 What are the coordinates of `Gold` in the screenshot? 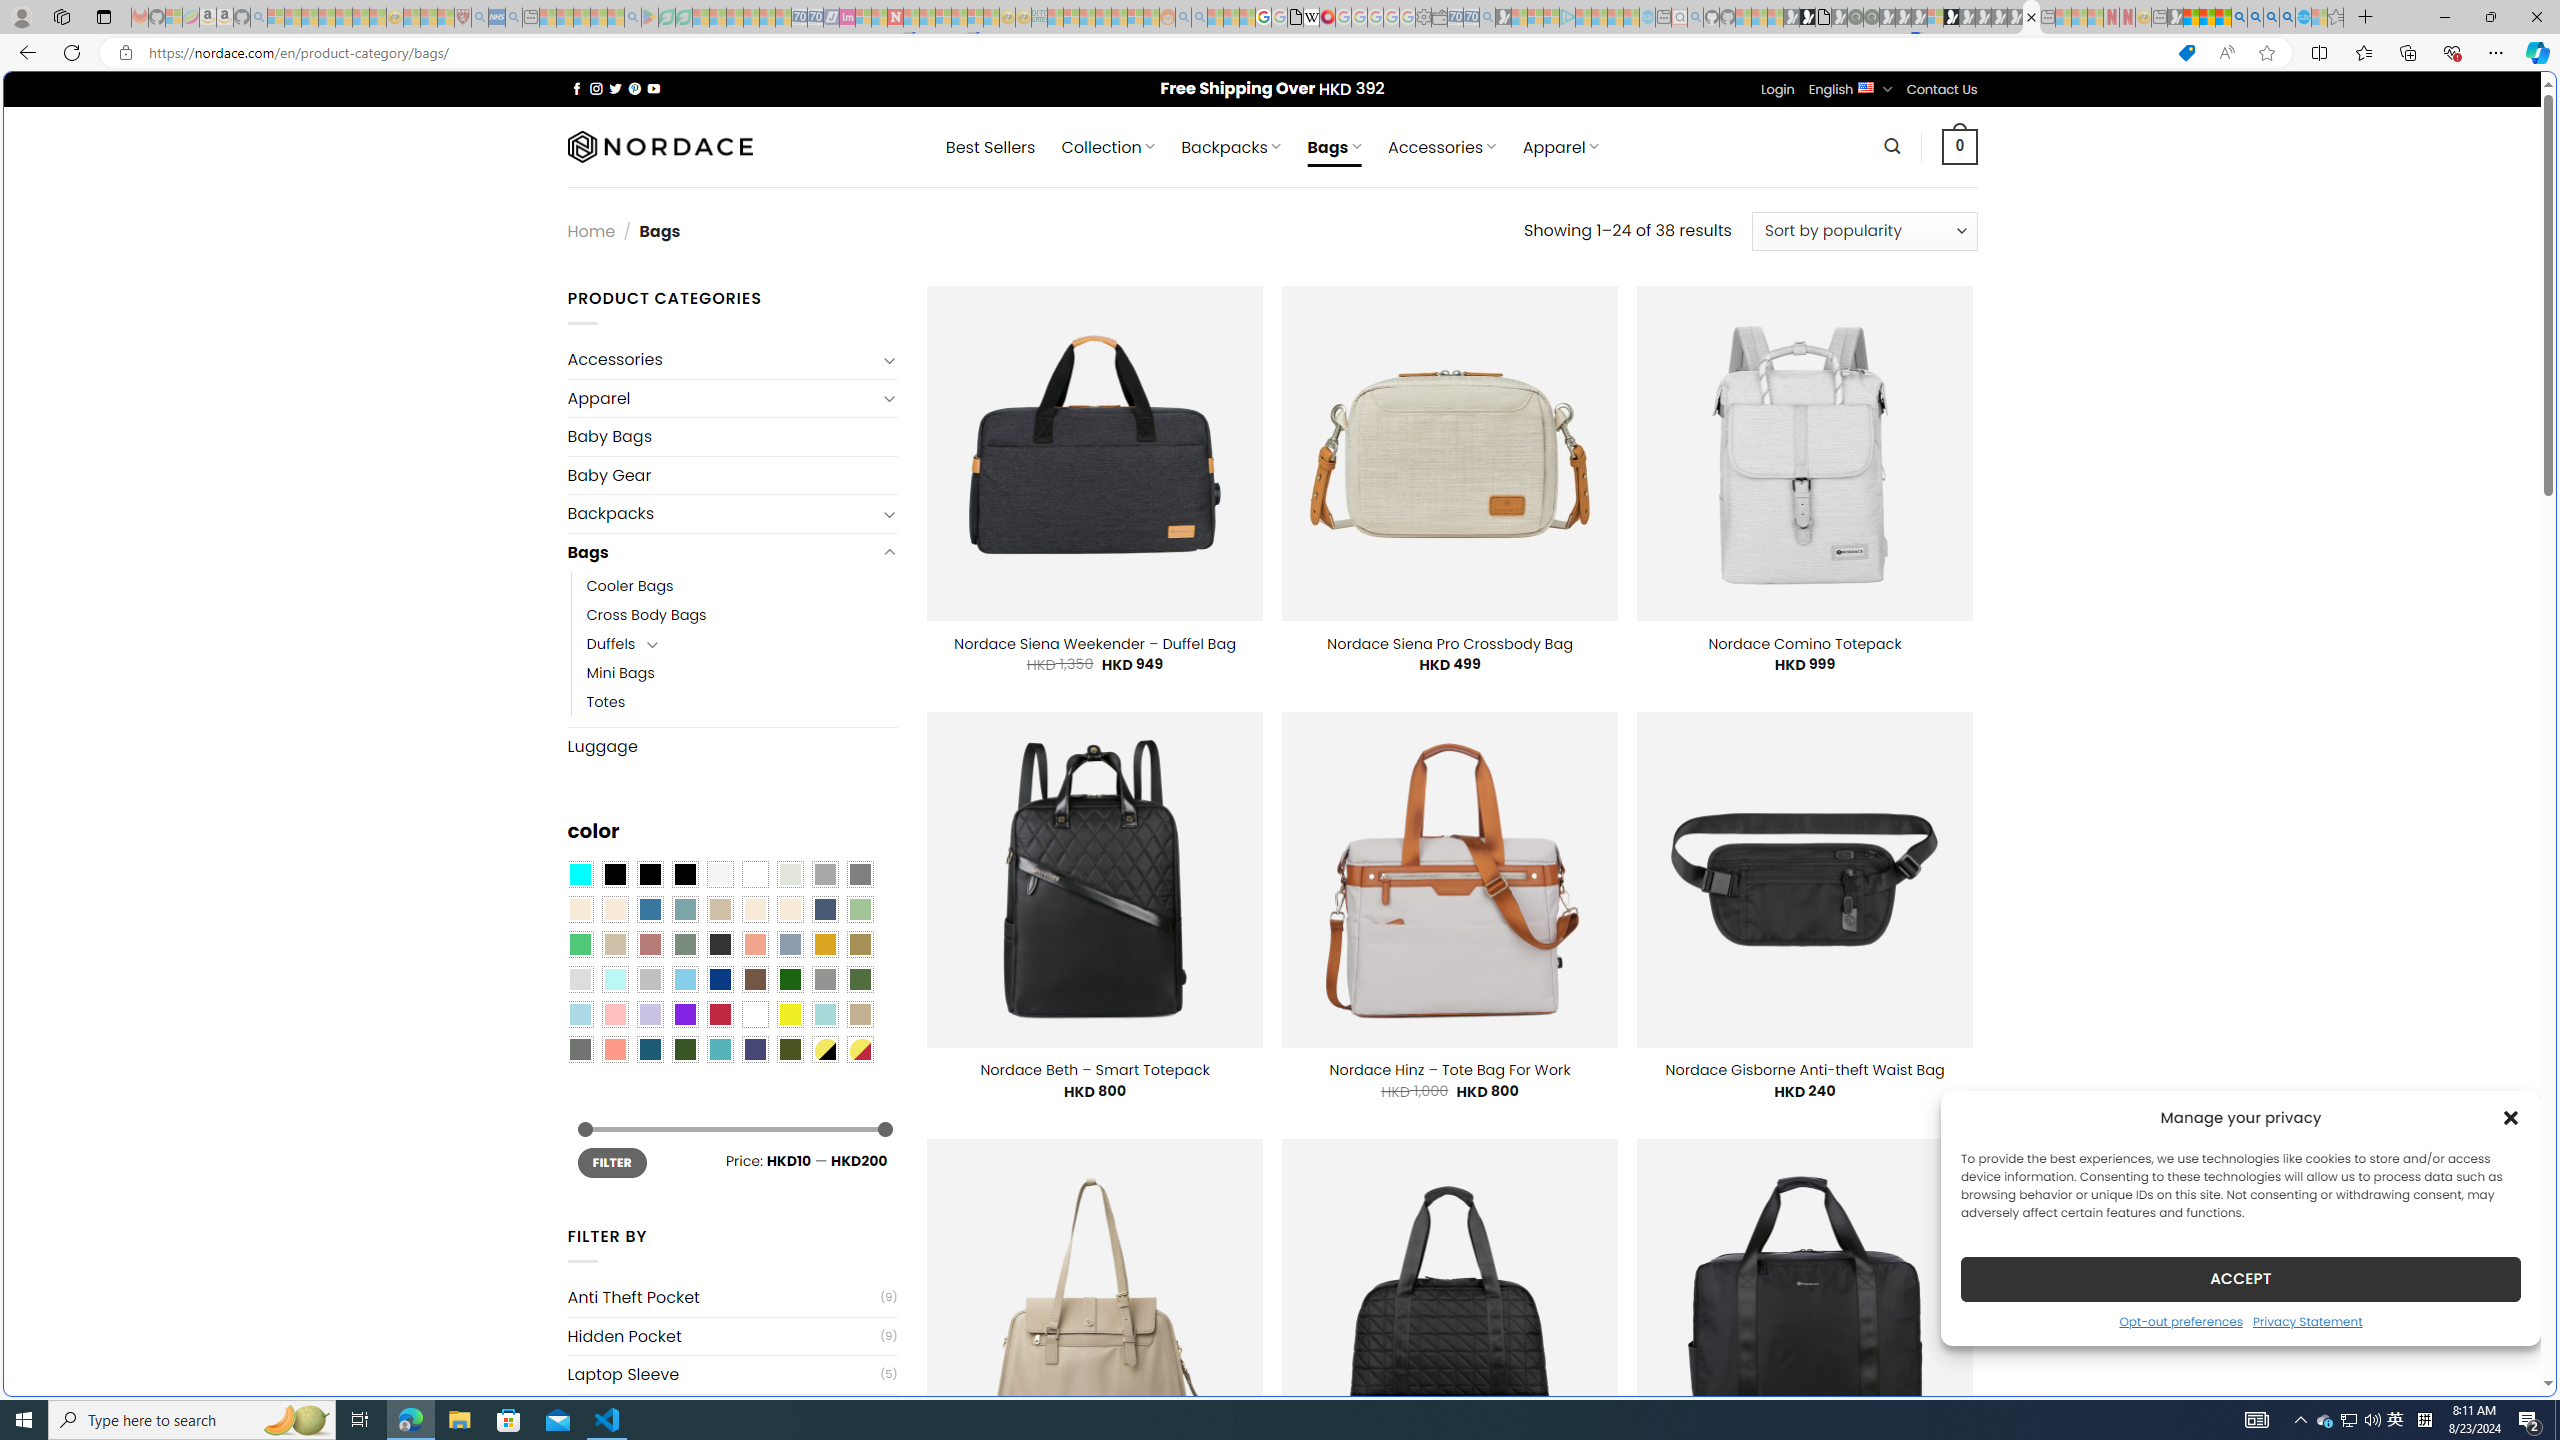 It's located at (824, 944).